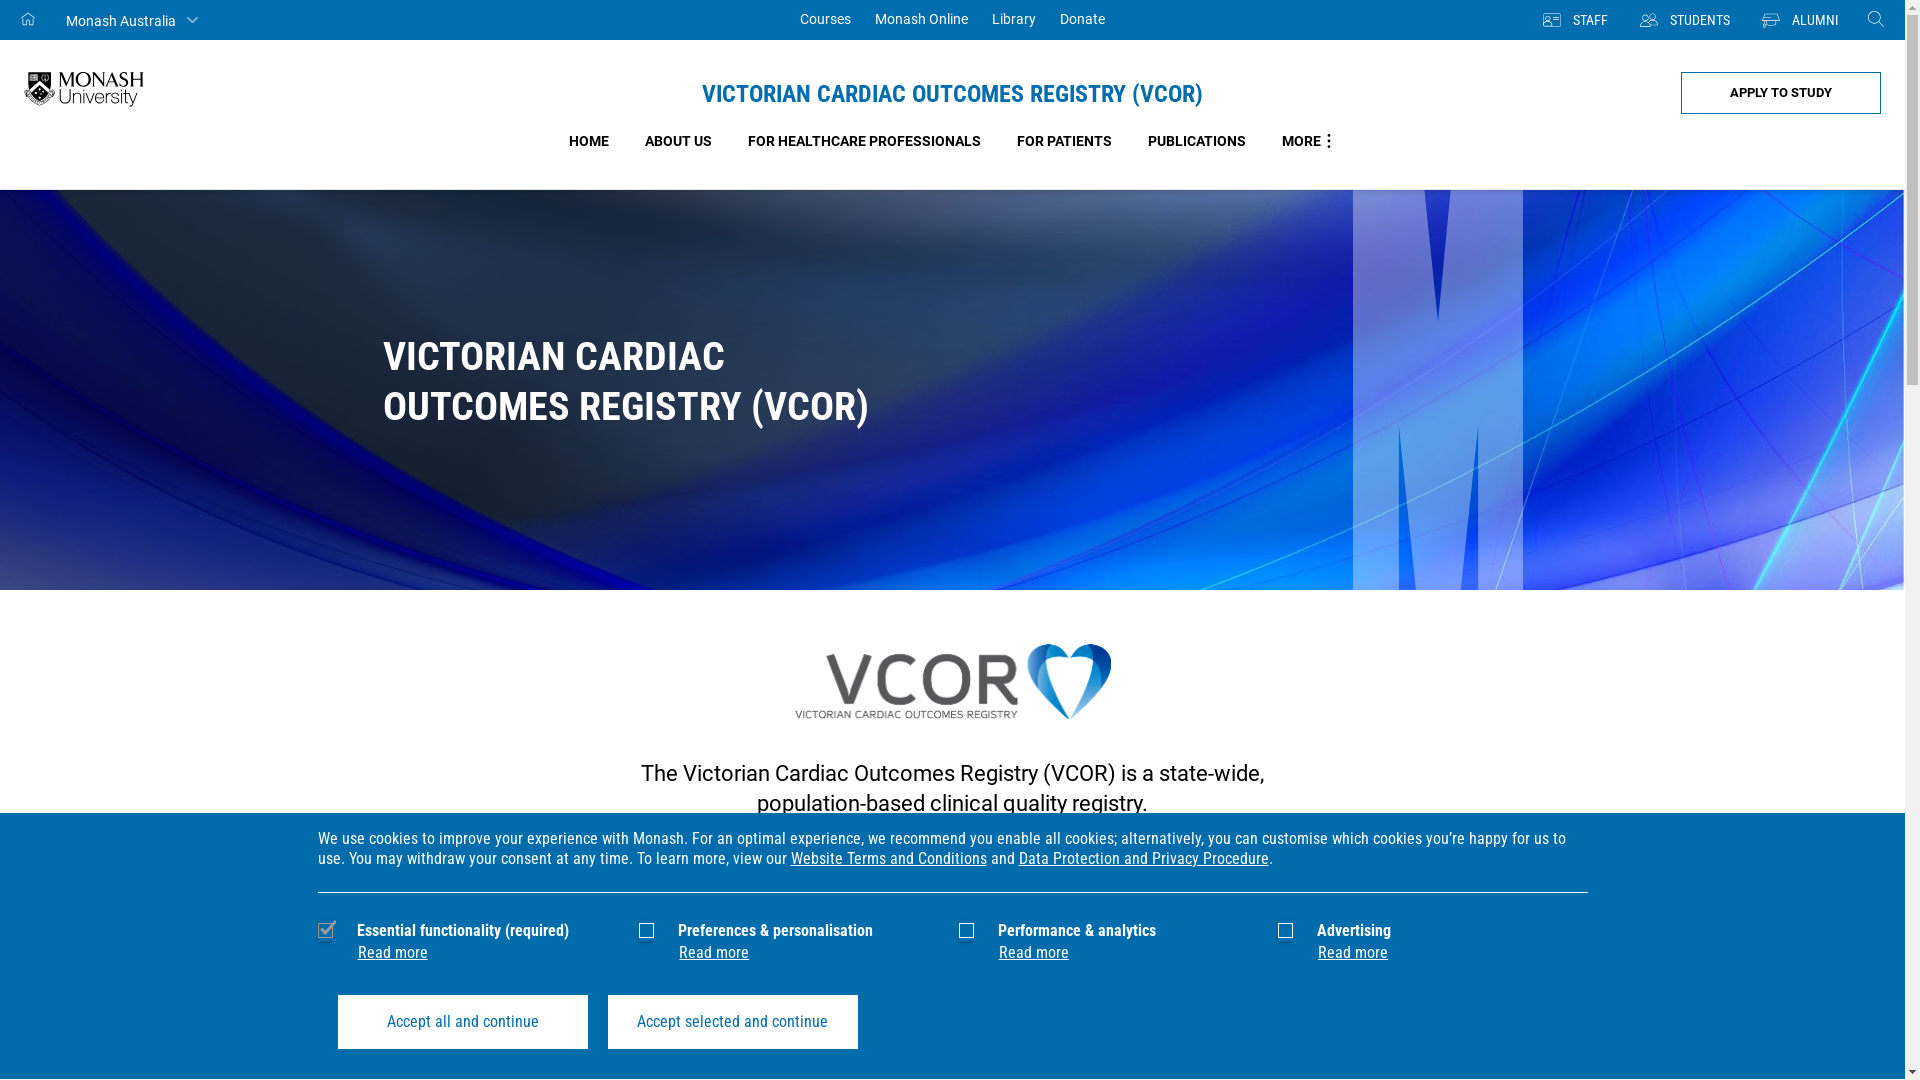  I want to click on Website Terms and Conditions, so click(888, 858).